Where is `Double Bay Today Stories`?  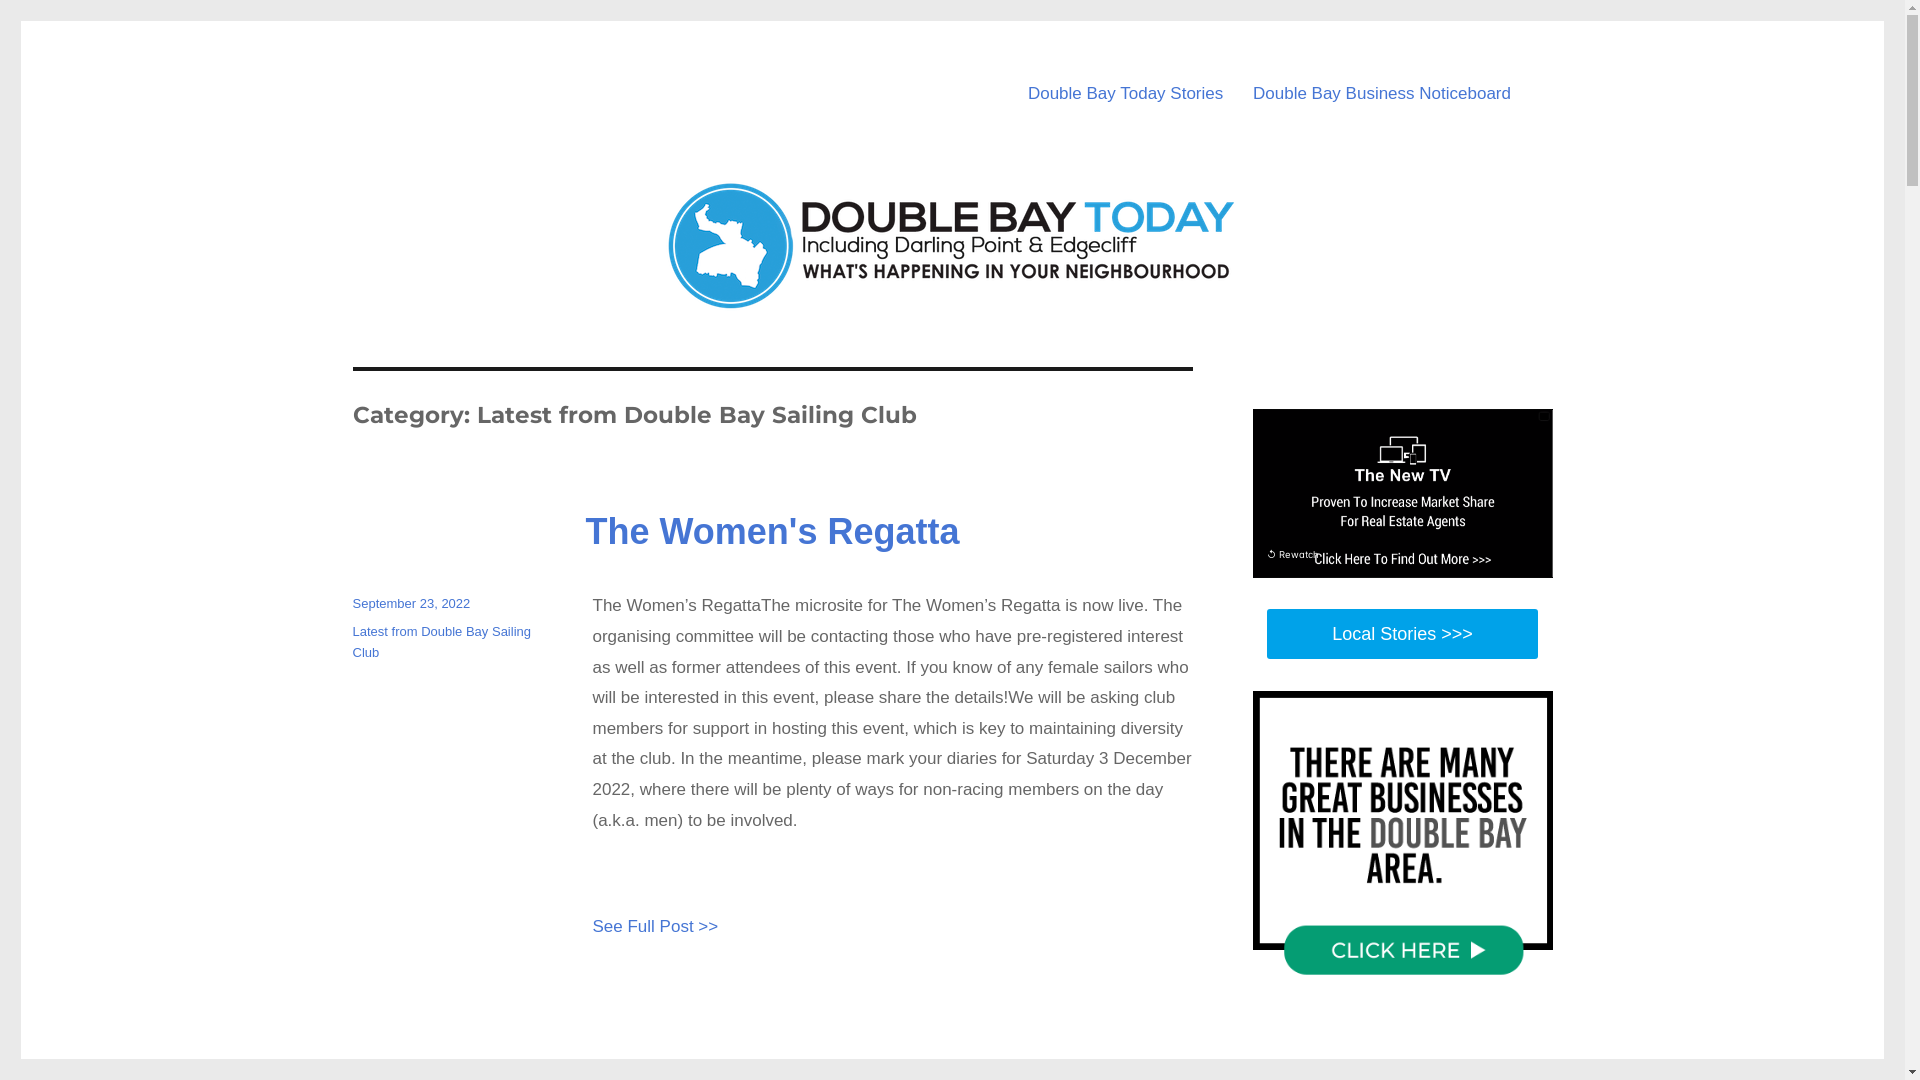 Double Bay Today Stories is located at coordinates (1126, 94).